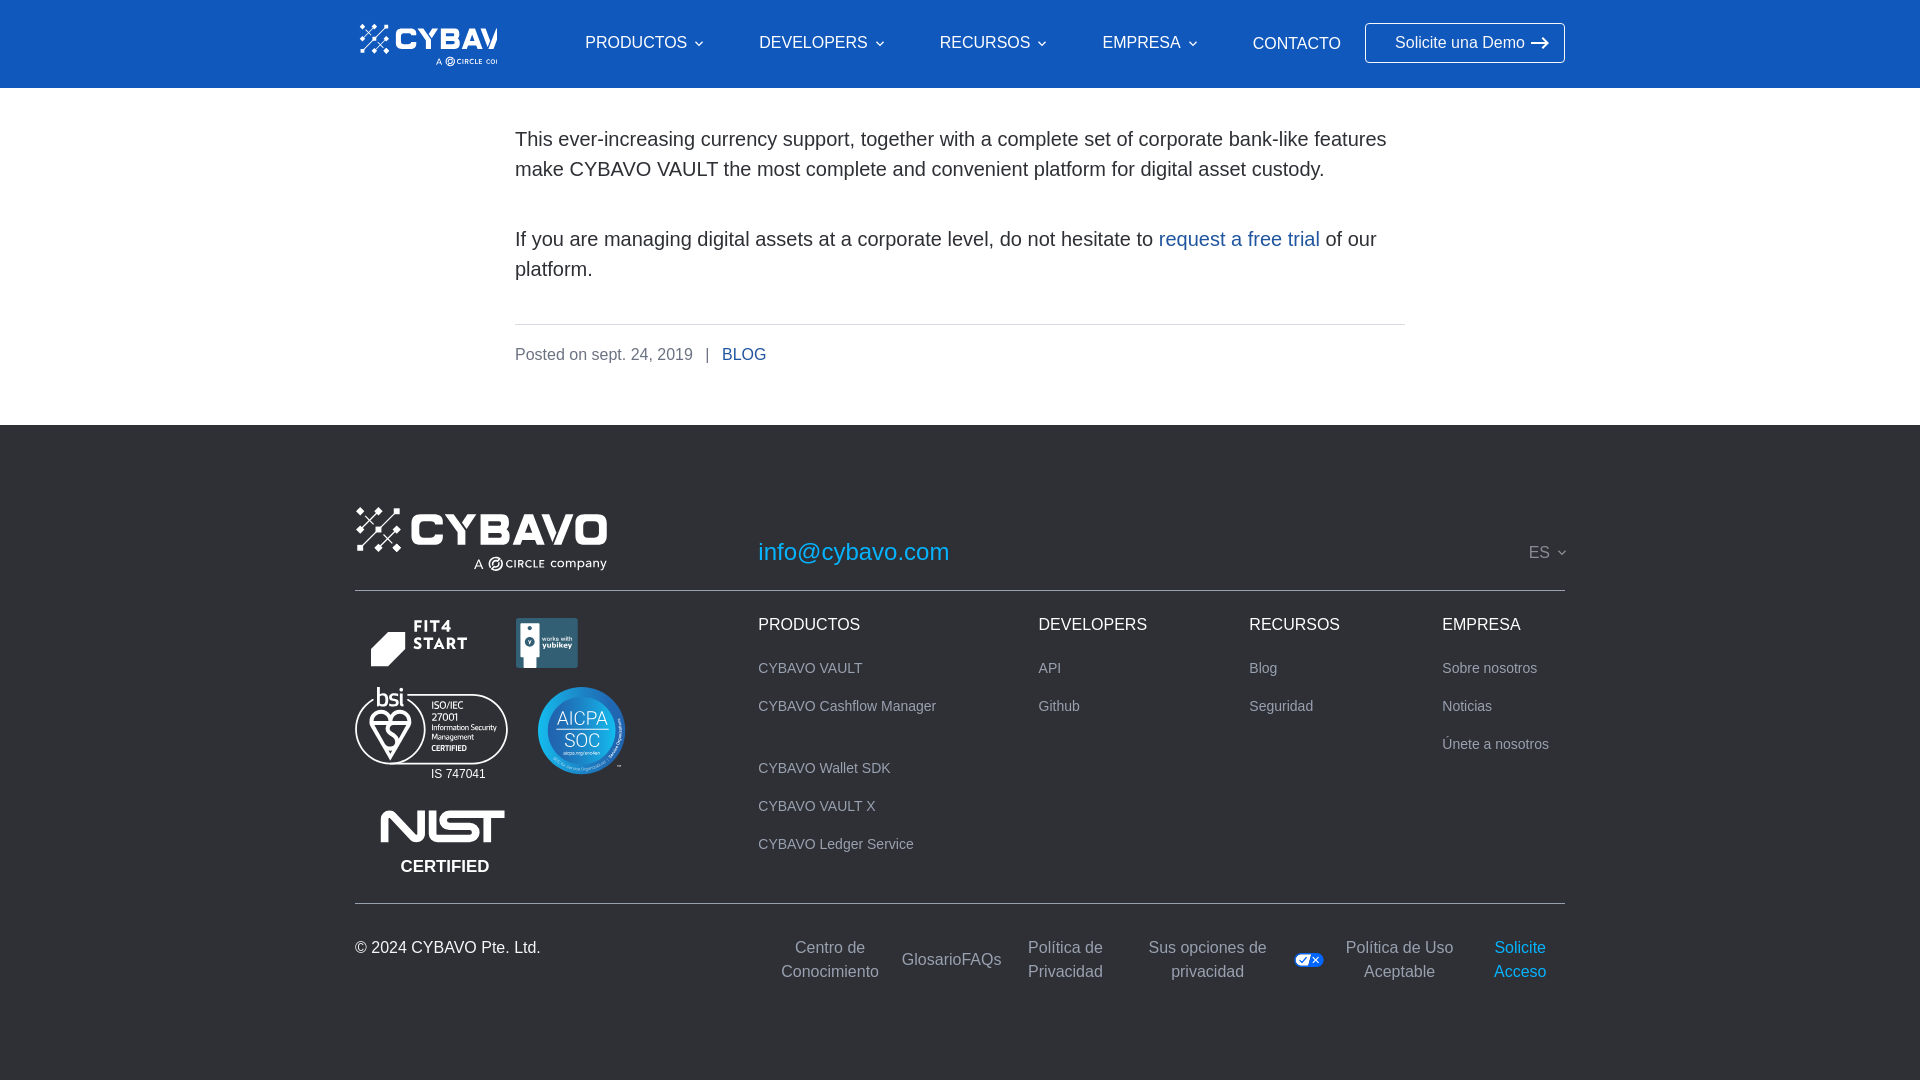  Describe the element at coordinates (1240, 238) in the screenshot. I see `request a free trial` at that location.